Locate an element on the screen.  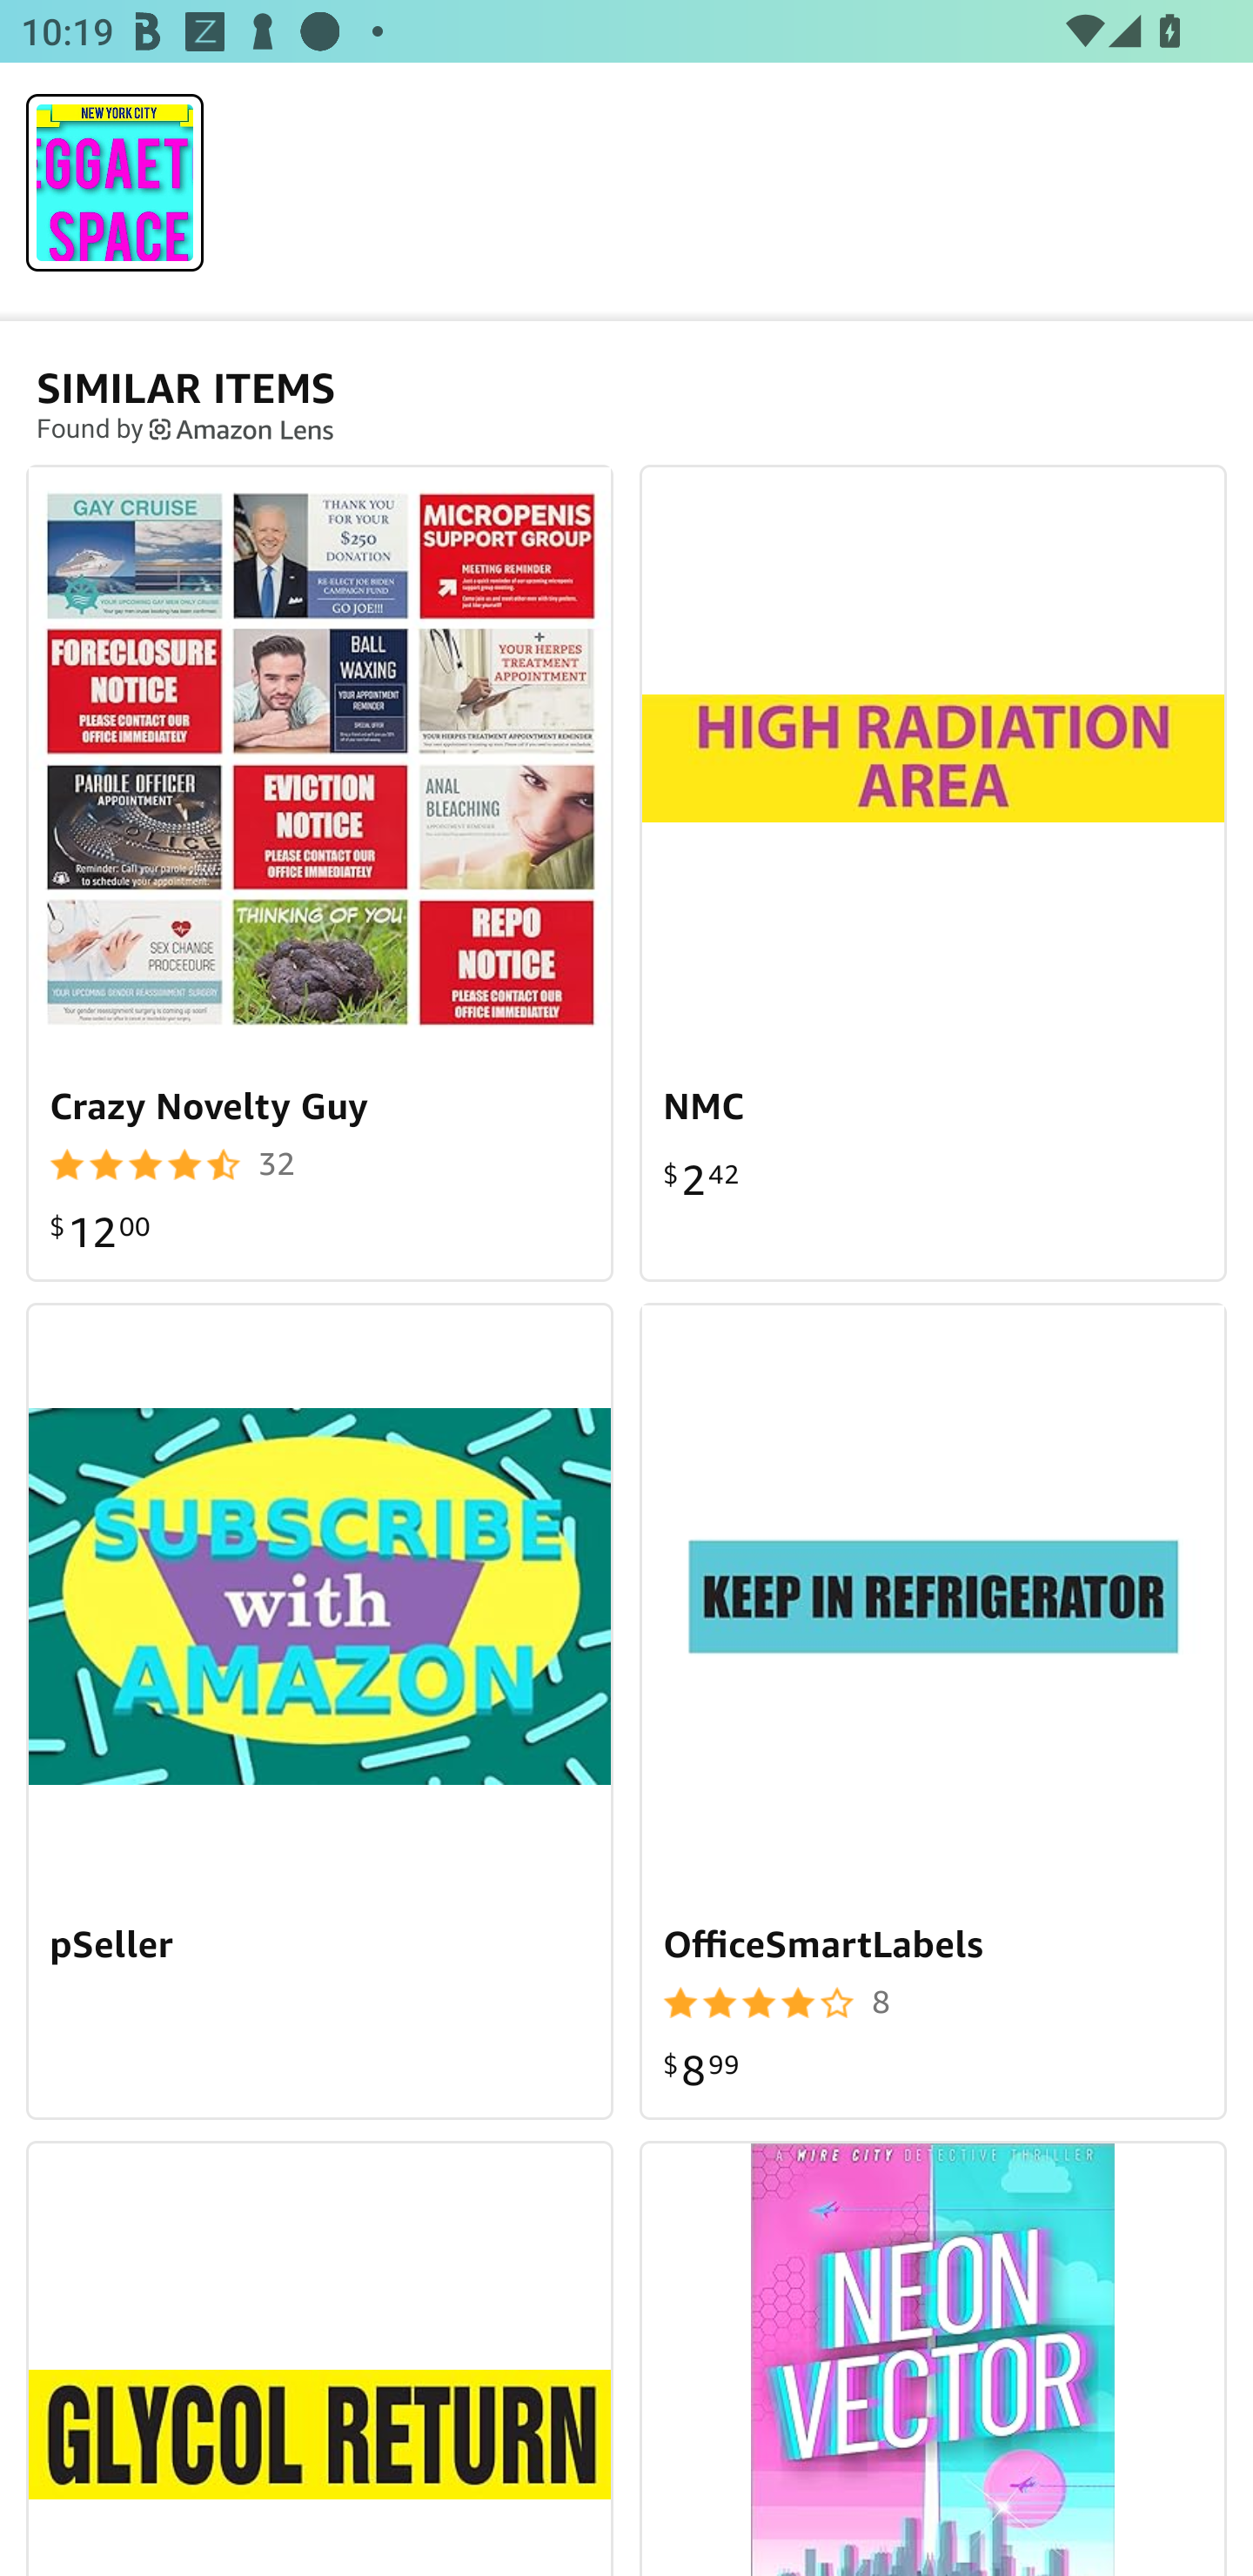
pSeller is located at coordinates (320, 1711).